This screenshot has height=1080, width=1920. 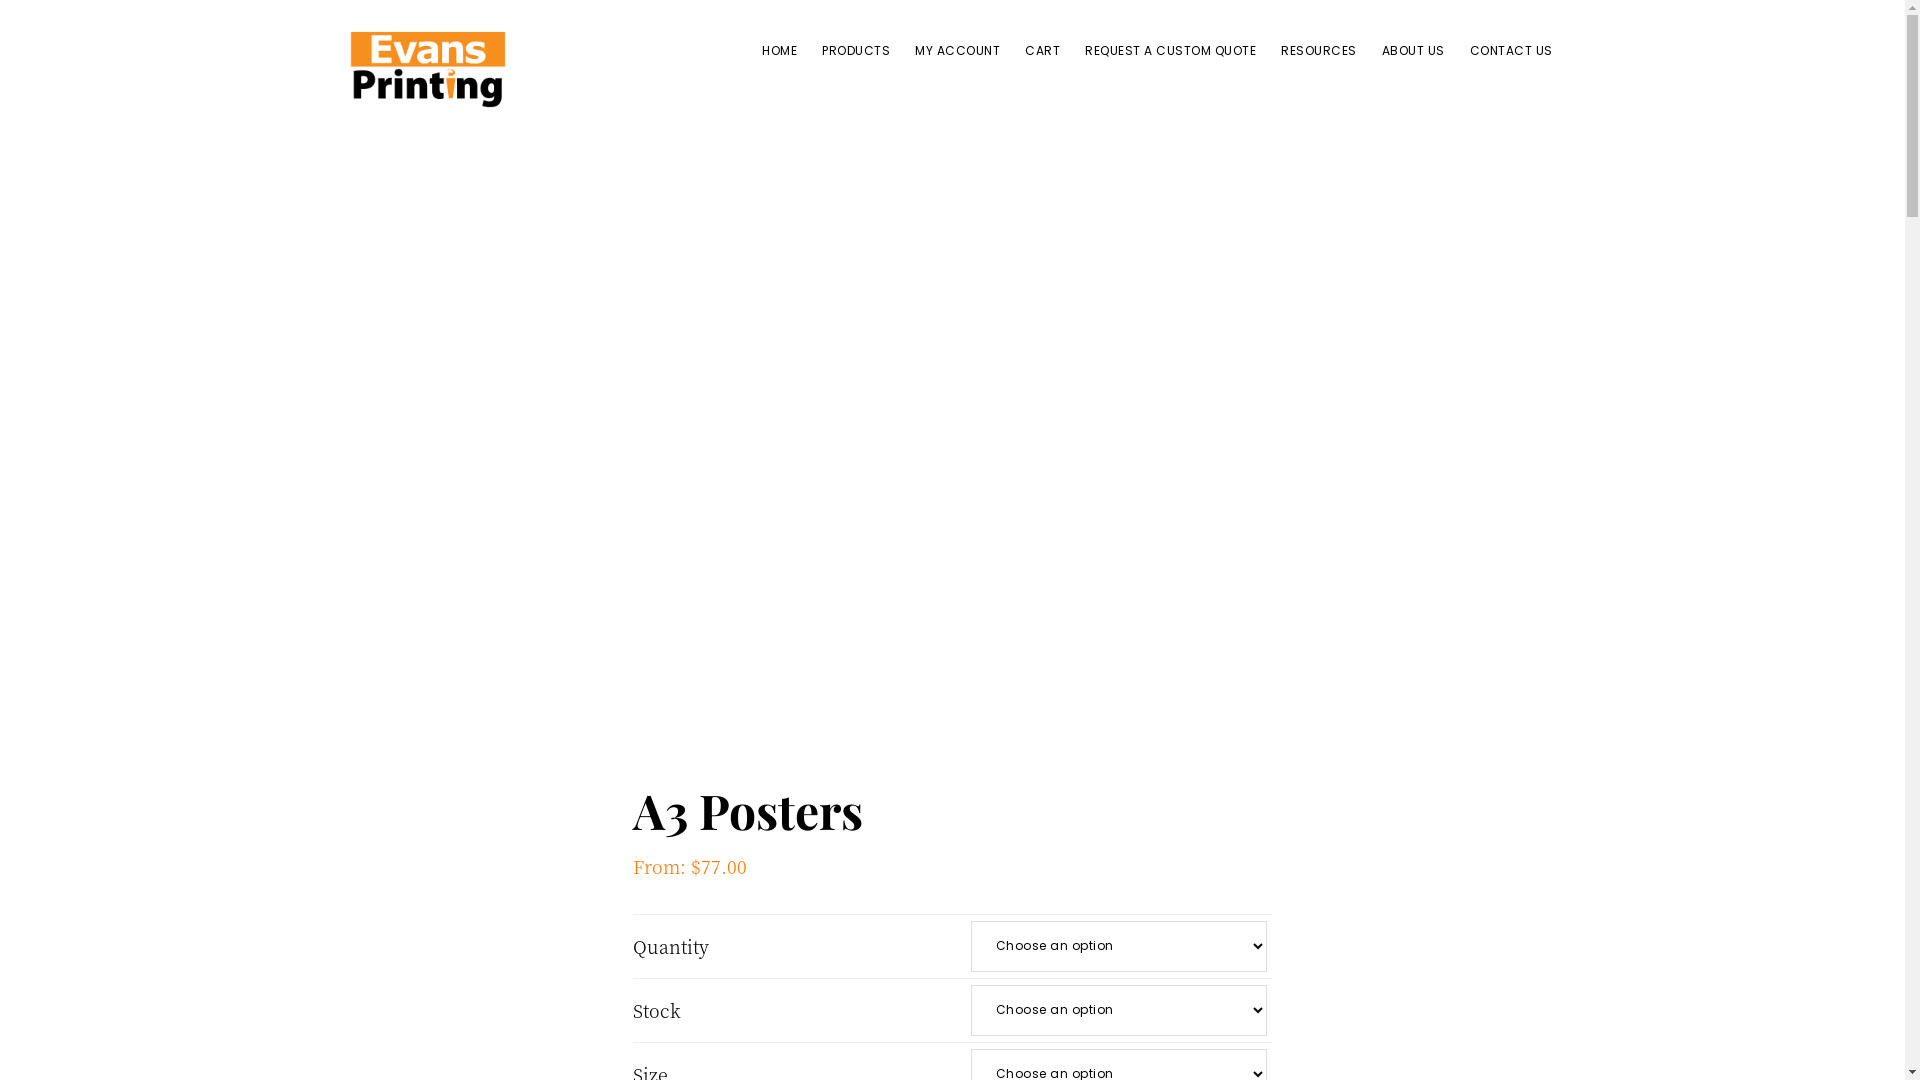 What do you see at coordinates (380, 126) in the screenshot?
I see `Evans` at bounding box center [380, 126].